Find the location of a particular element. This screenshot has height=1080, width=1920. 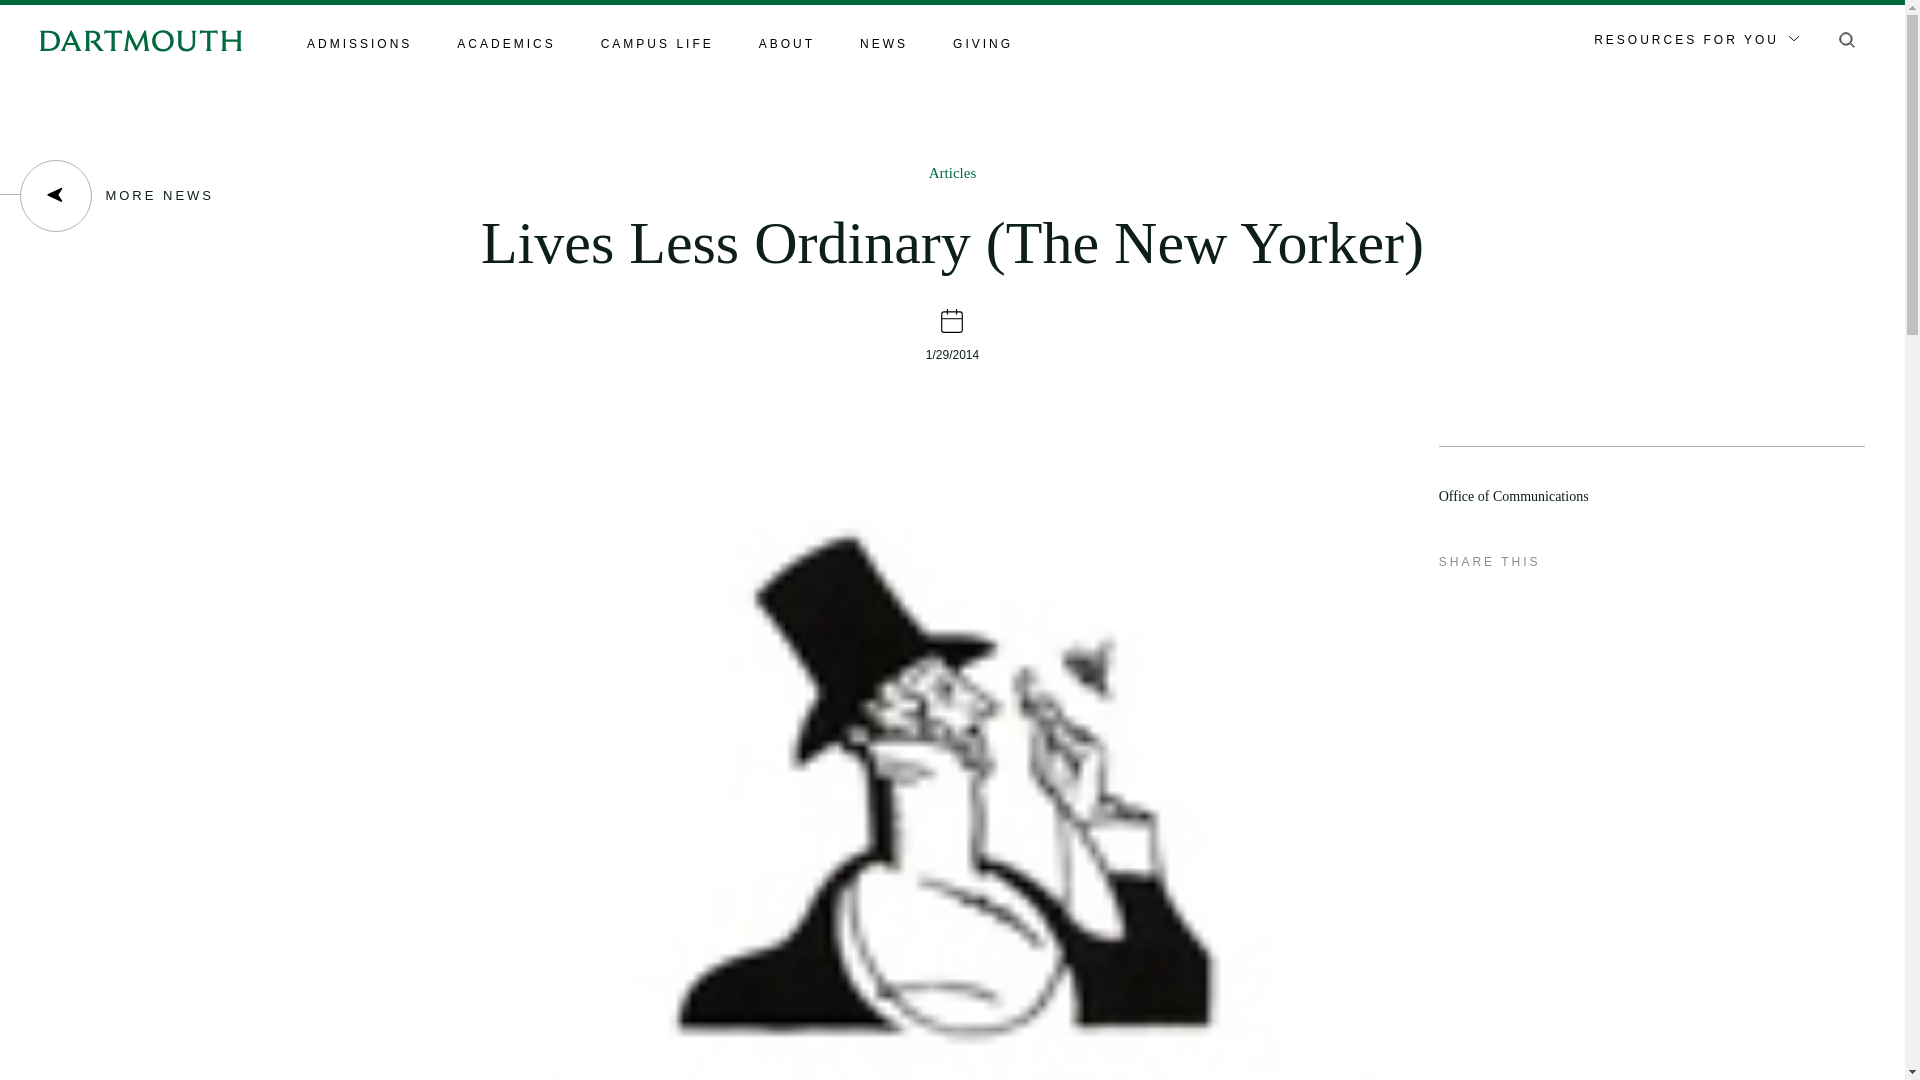

ABOUT is located at coordinates (786, 45).